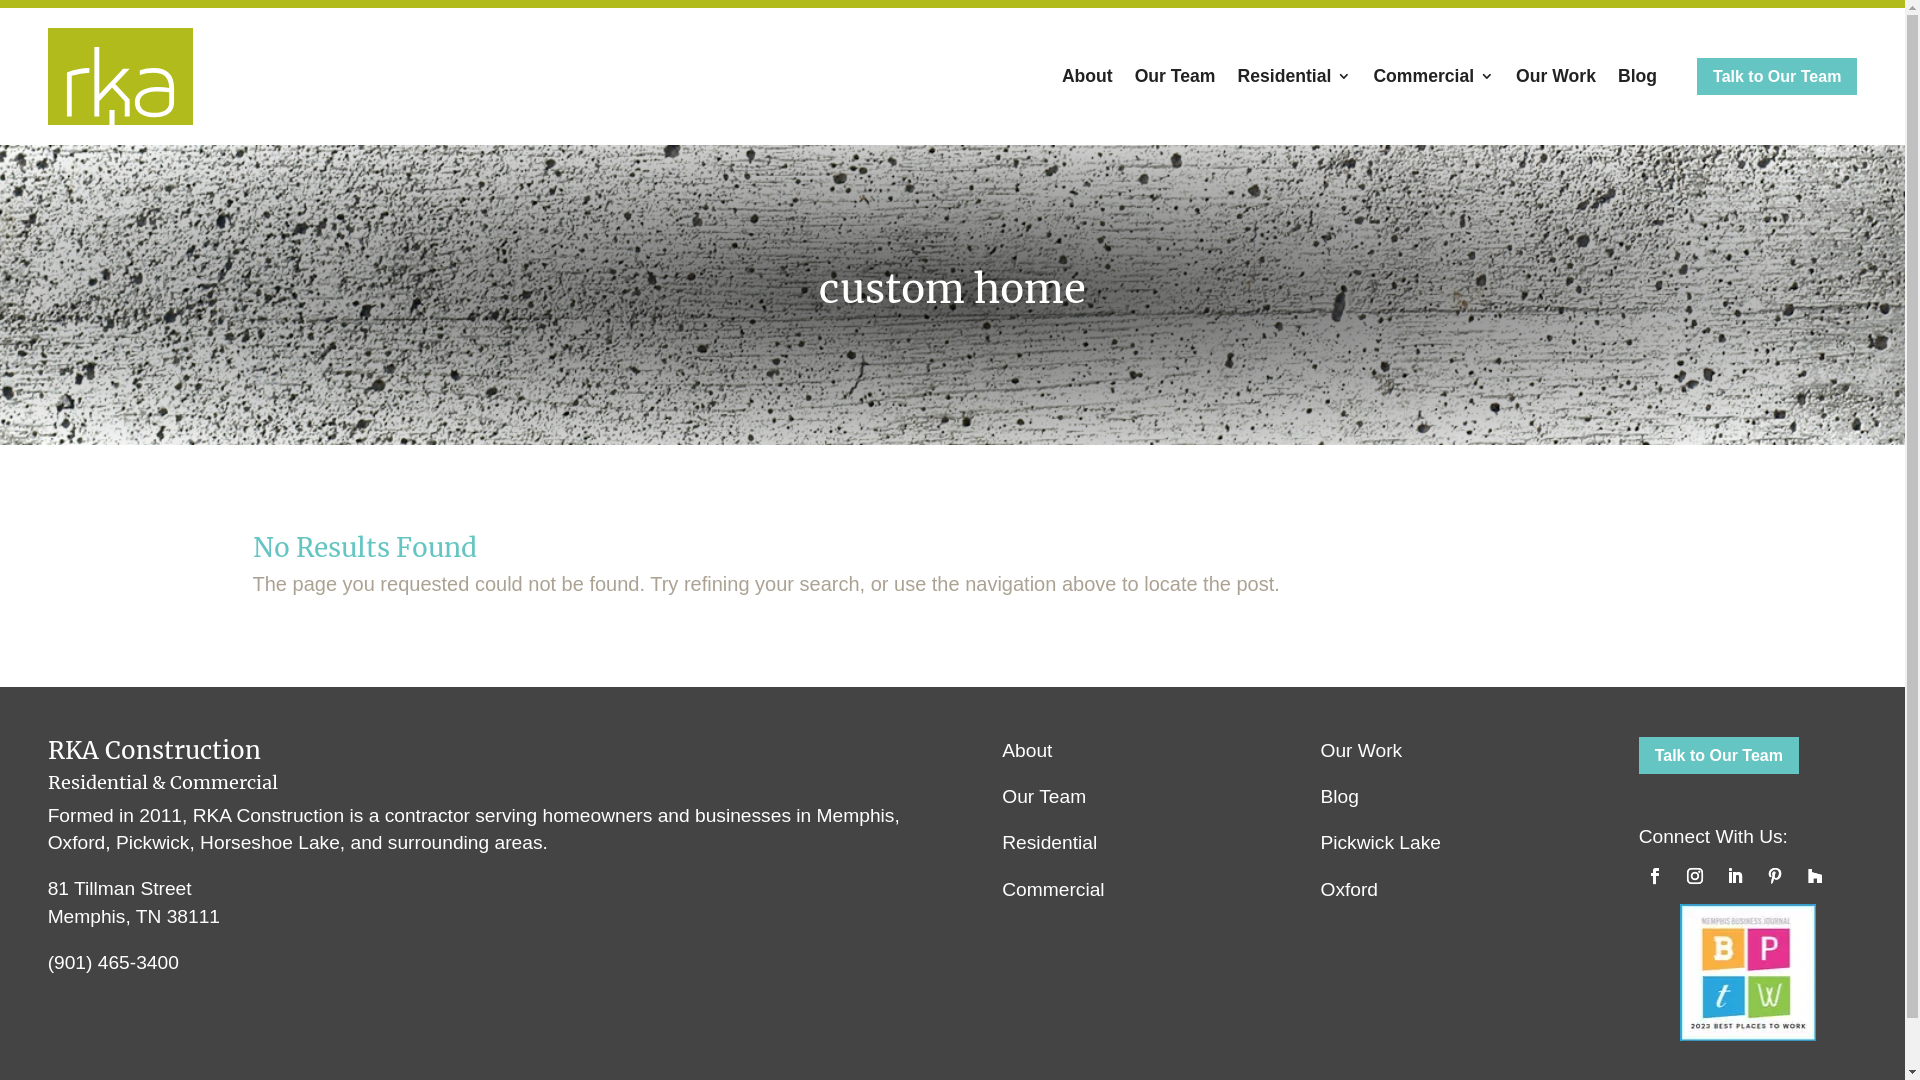 The height and width of the screenshot is (1080, 1920). What do you see at coordinates (134, 916) in the screenshot?
I see `Memphis, TN 38111` at bounding box center [134, 916].